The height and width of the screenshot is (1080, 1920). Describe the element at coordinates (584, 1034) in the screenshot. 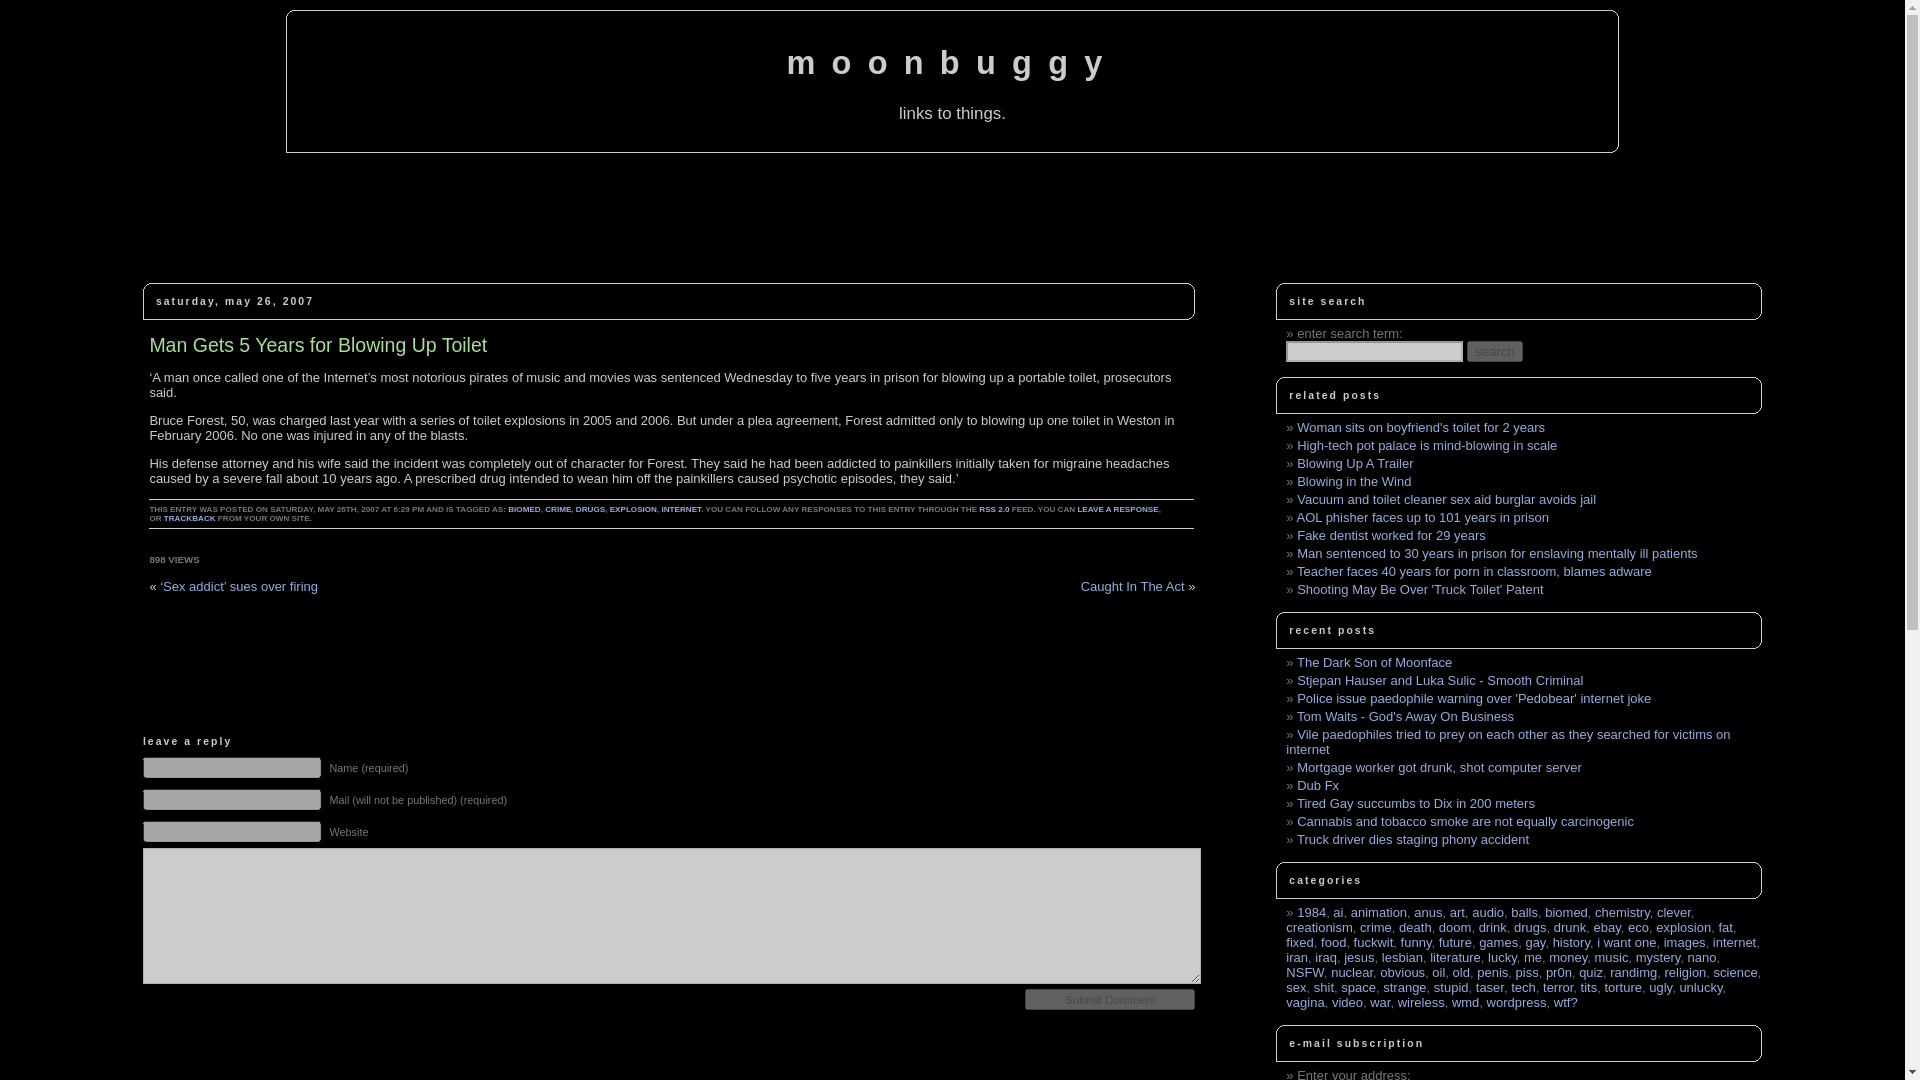

I see `Advertisement` at that location.